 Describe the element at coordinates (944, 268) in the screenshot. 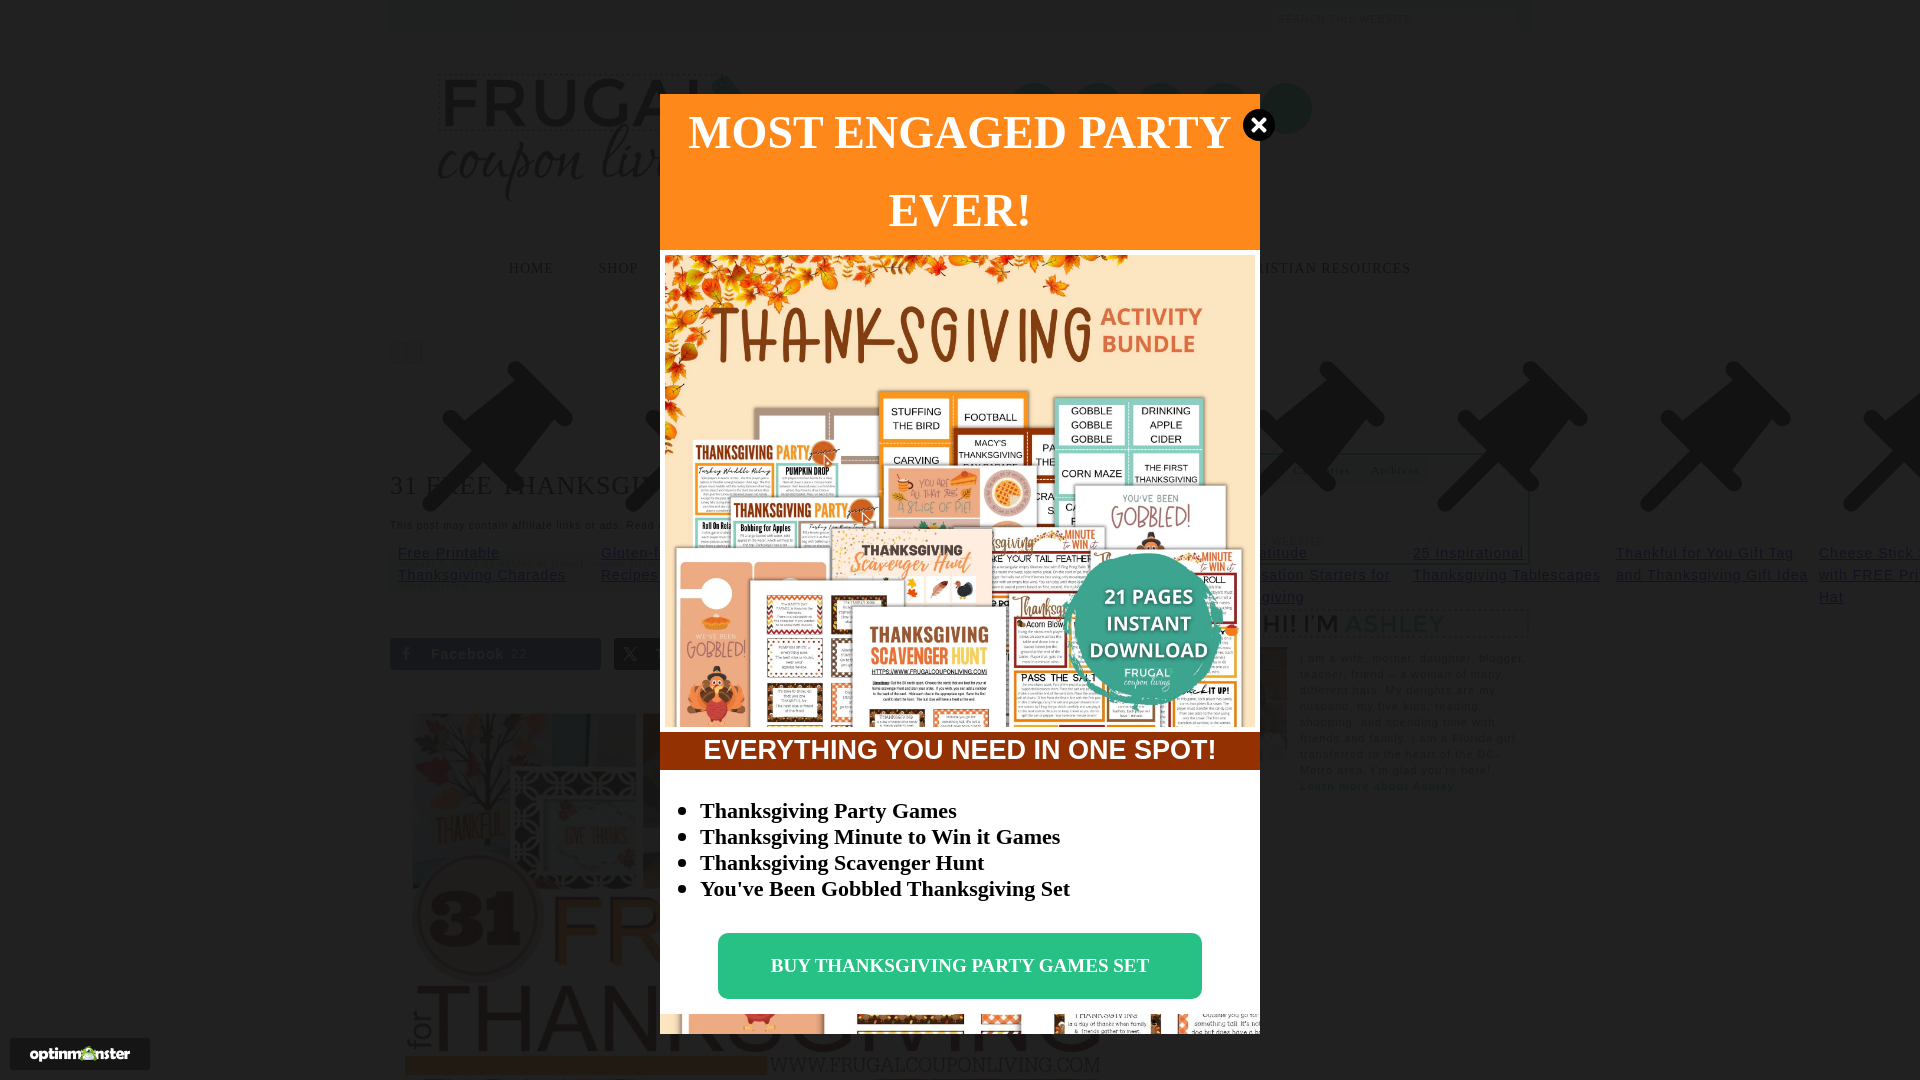

I see `PARTY` at that location.